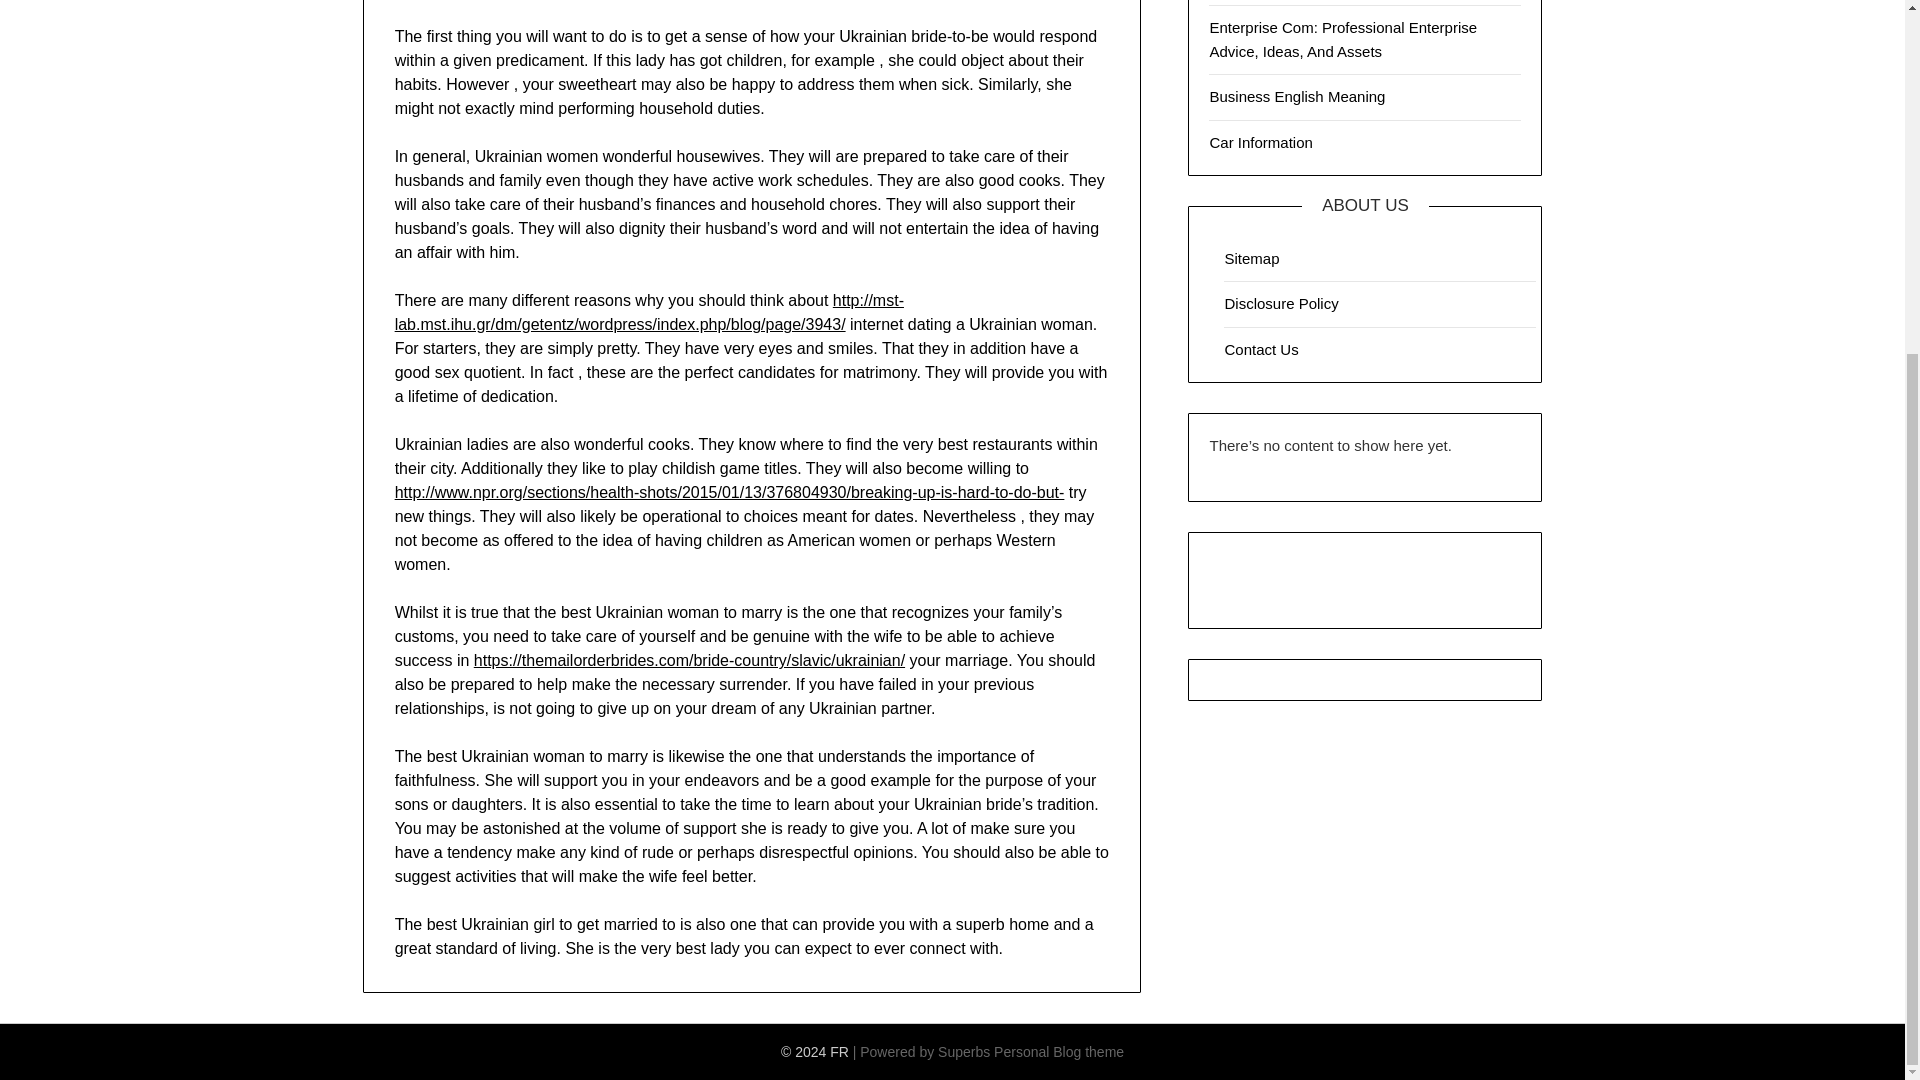 The image size is (1920, 1080). Describe the element at coordinates (1296, 96) in the screenshot. I see `Business English Meaning` at that location.